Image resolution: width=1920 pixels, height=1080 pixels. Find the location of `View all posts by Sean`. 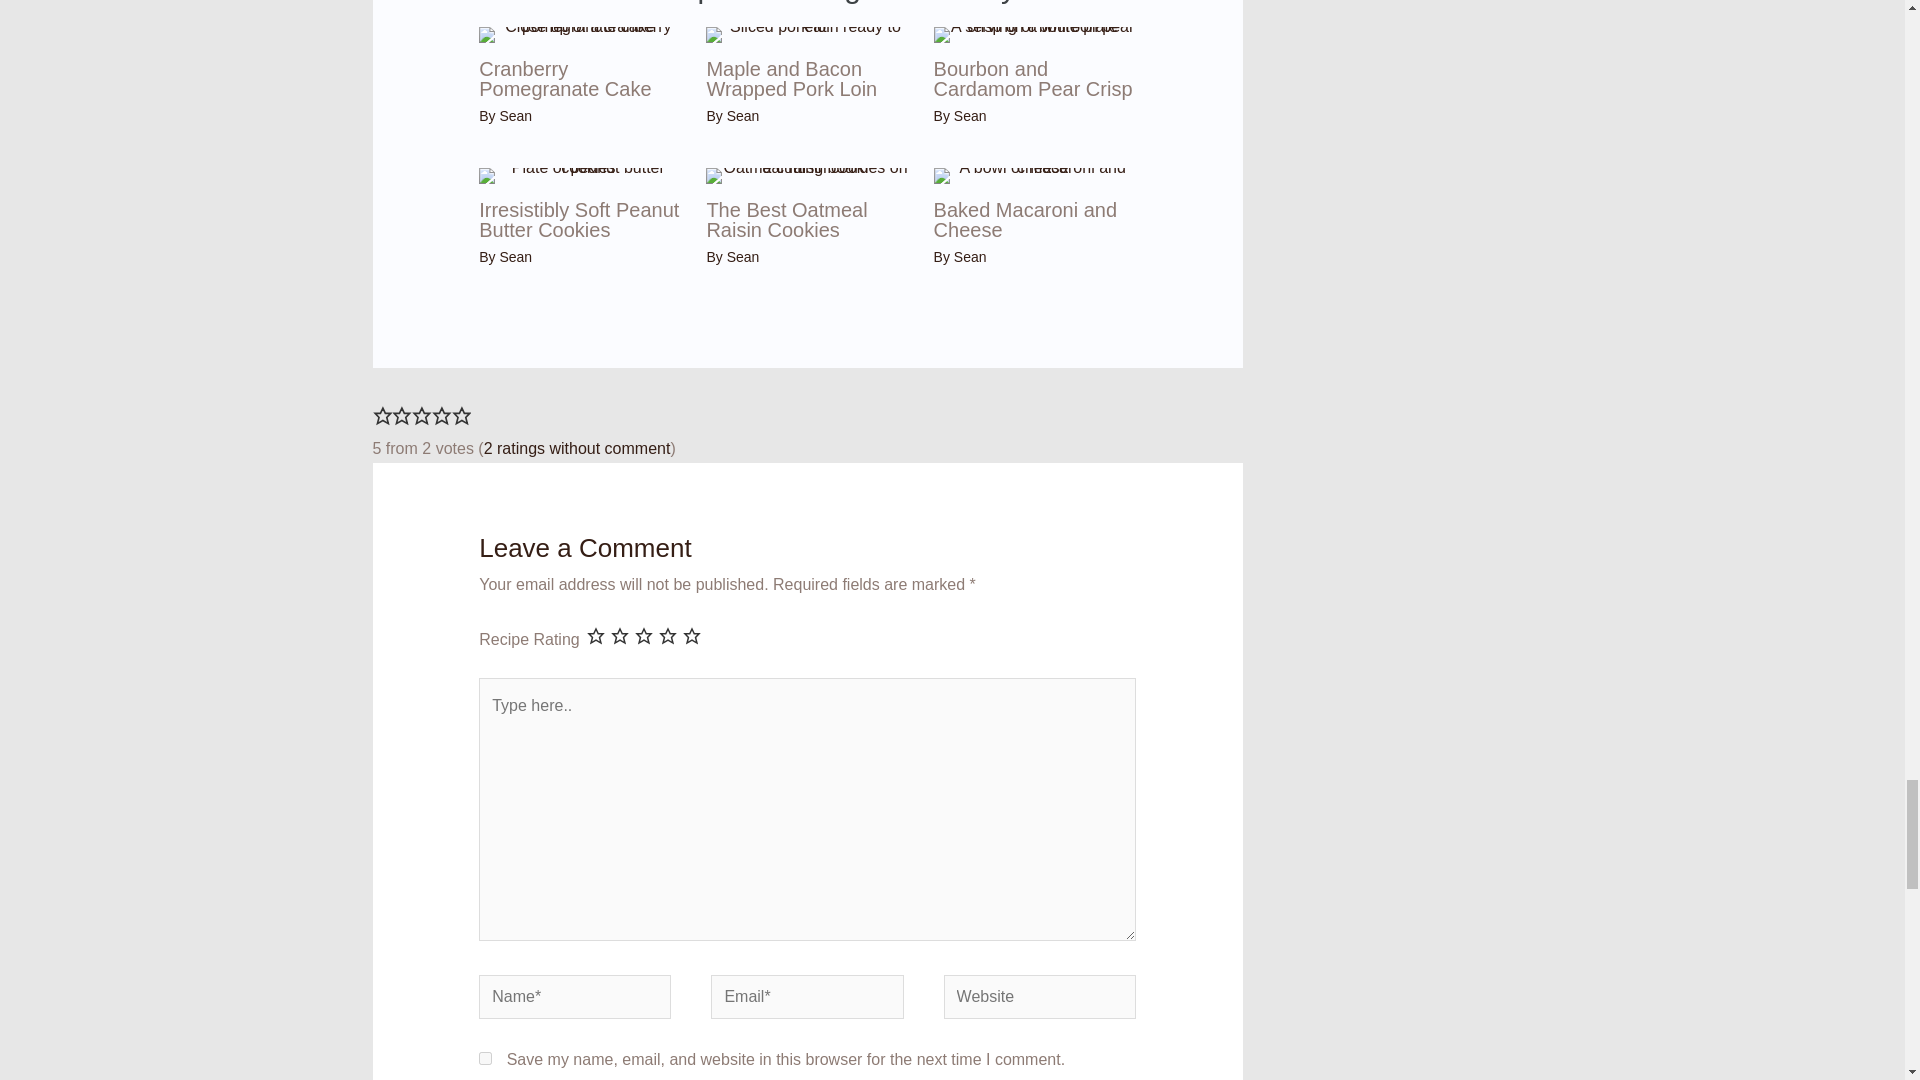

View all posts by Sean is located at coordinates (515, 116).